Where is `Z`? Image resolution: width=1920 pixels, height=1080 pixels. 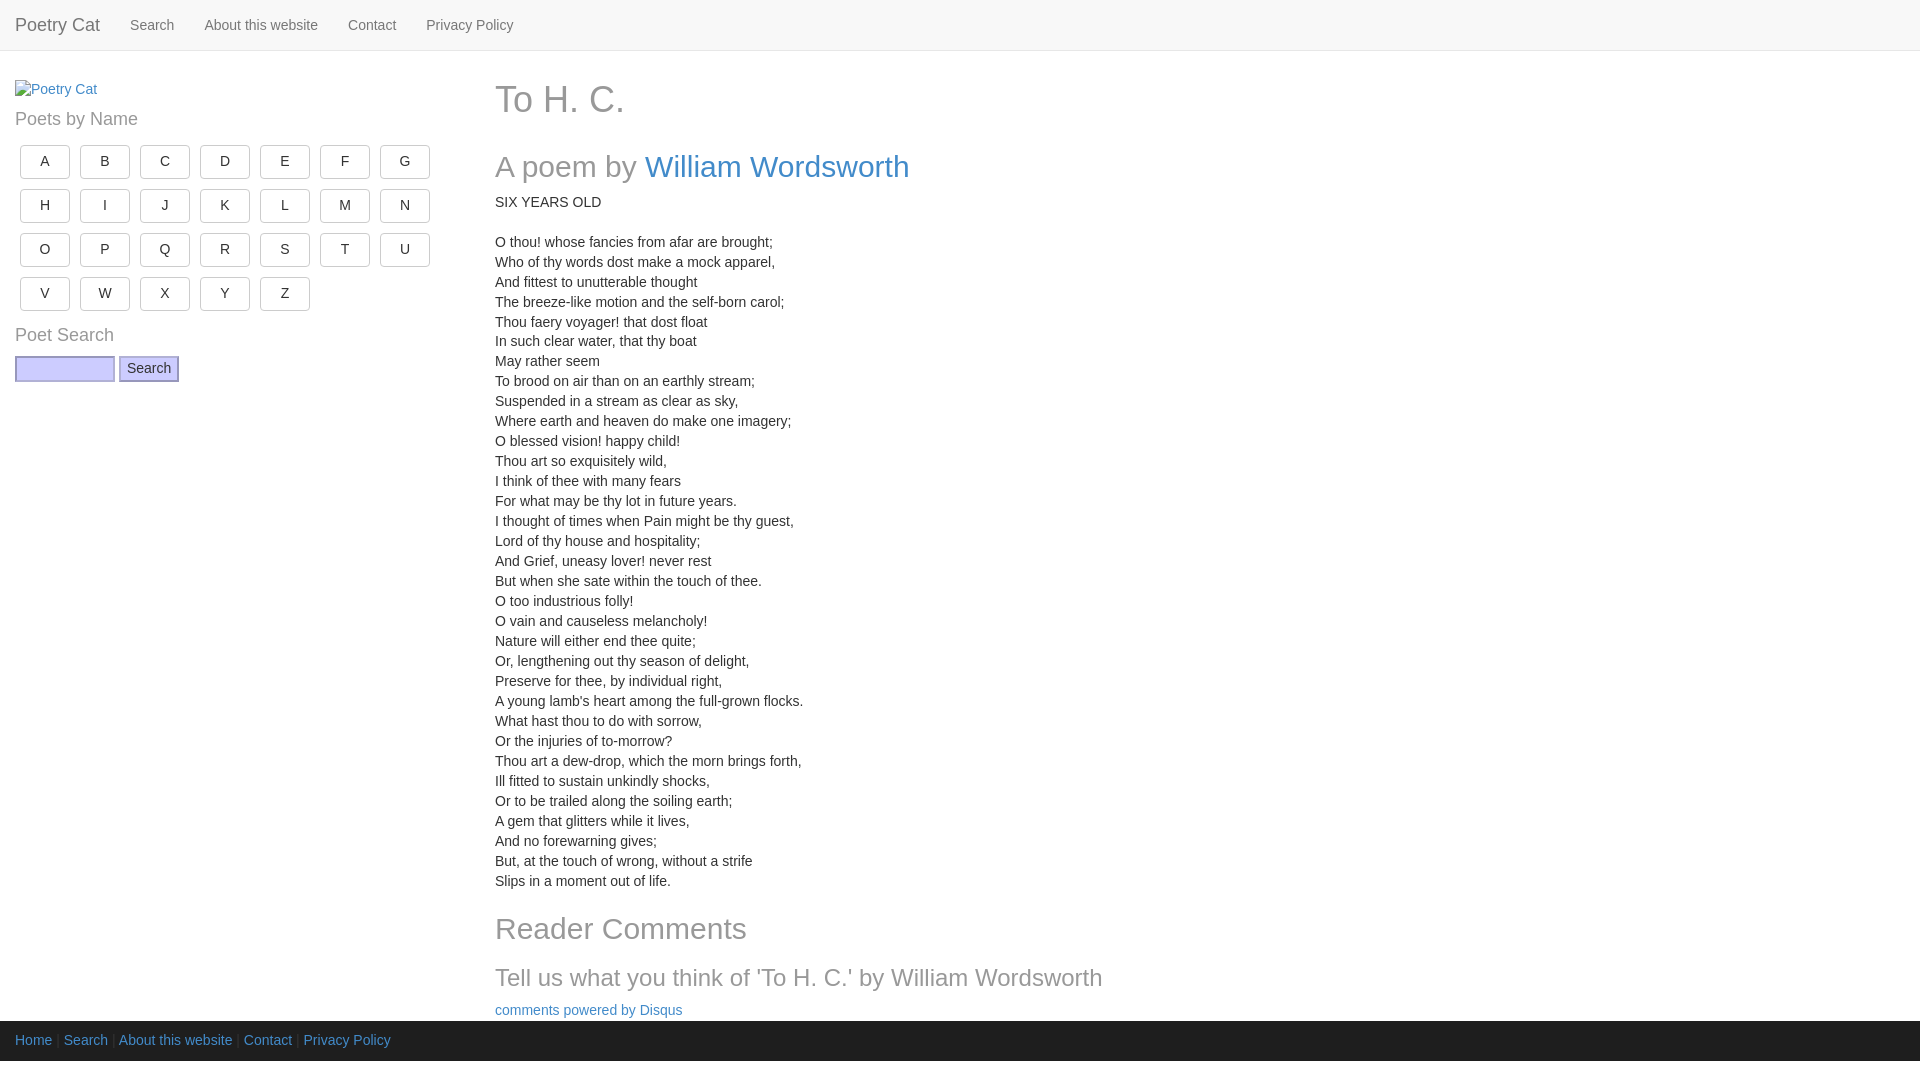 Z is located at coordinates (284, 294).